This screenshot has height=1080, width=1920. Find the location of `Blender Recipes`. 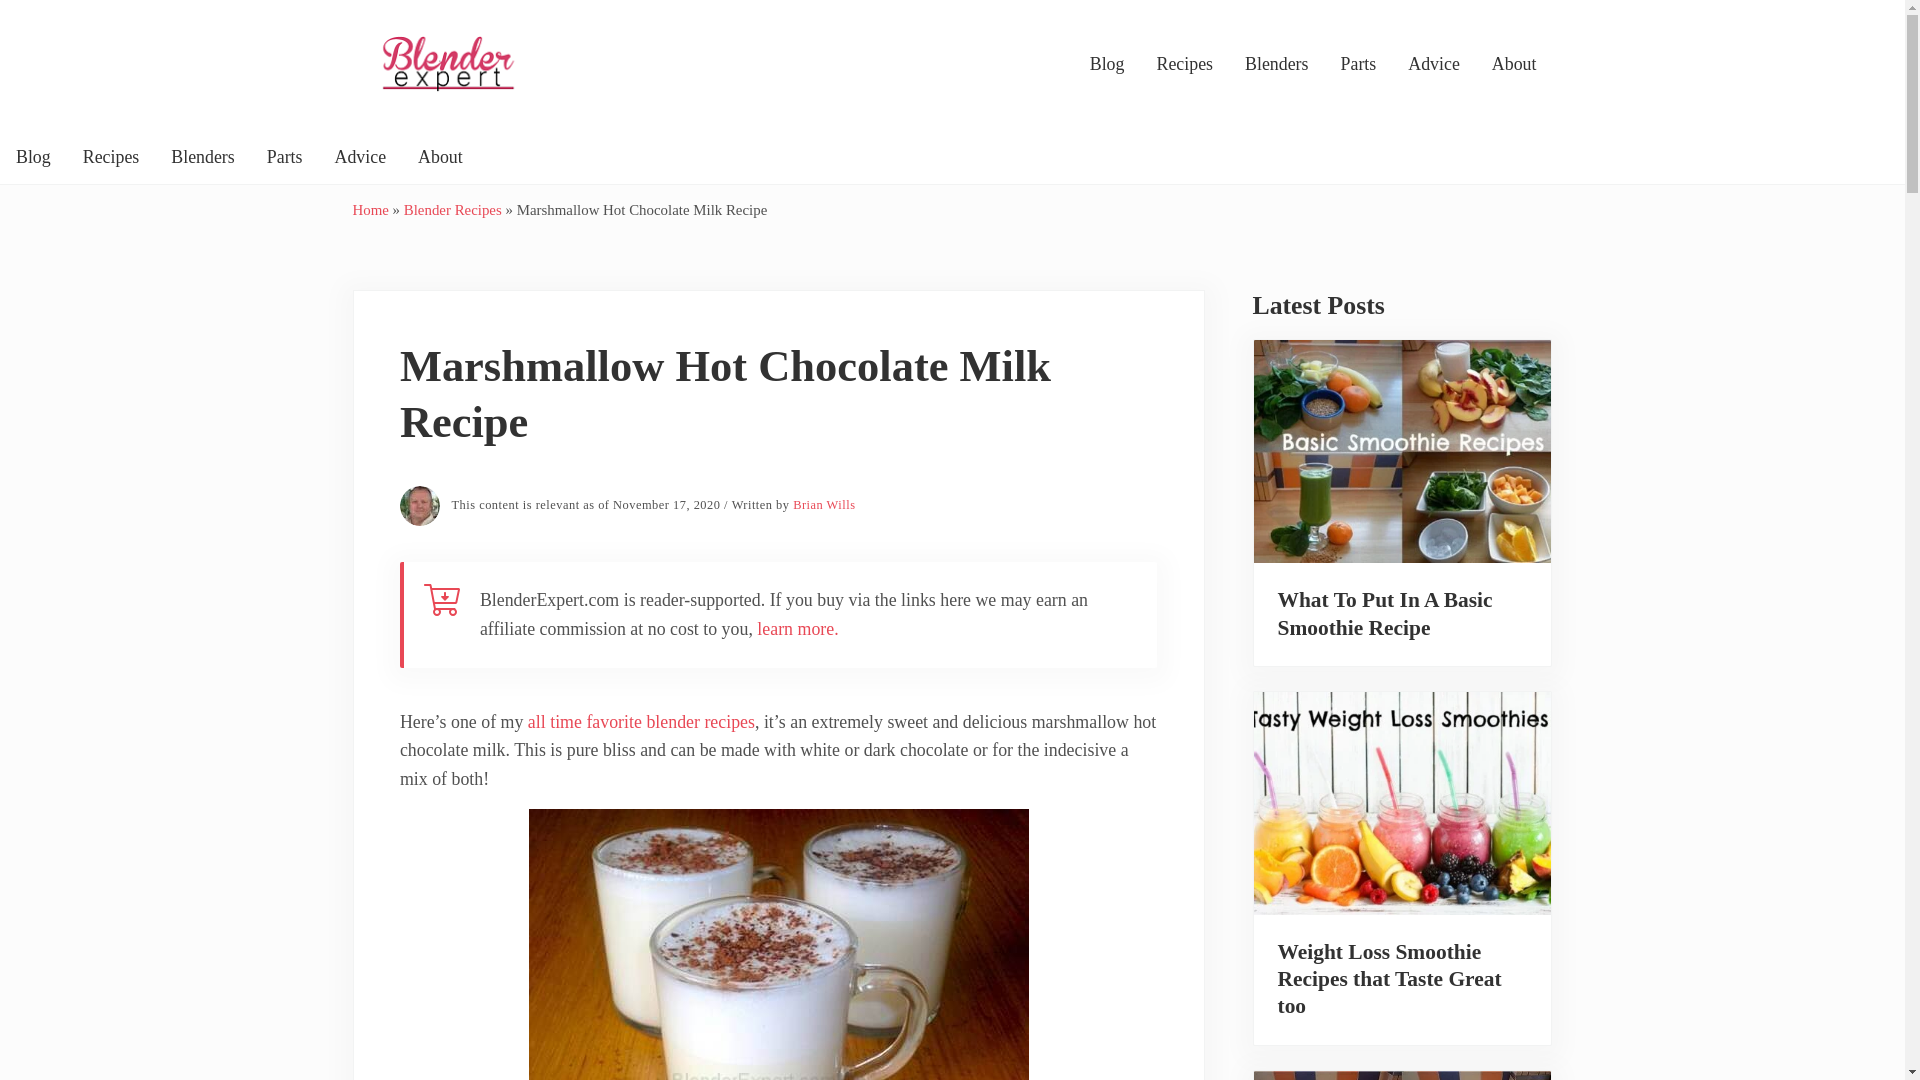

Blender Recipes is located at coordinates (452, 210).